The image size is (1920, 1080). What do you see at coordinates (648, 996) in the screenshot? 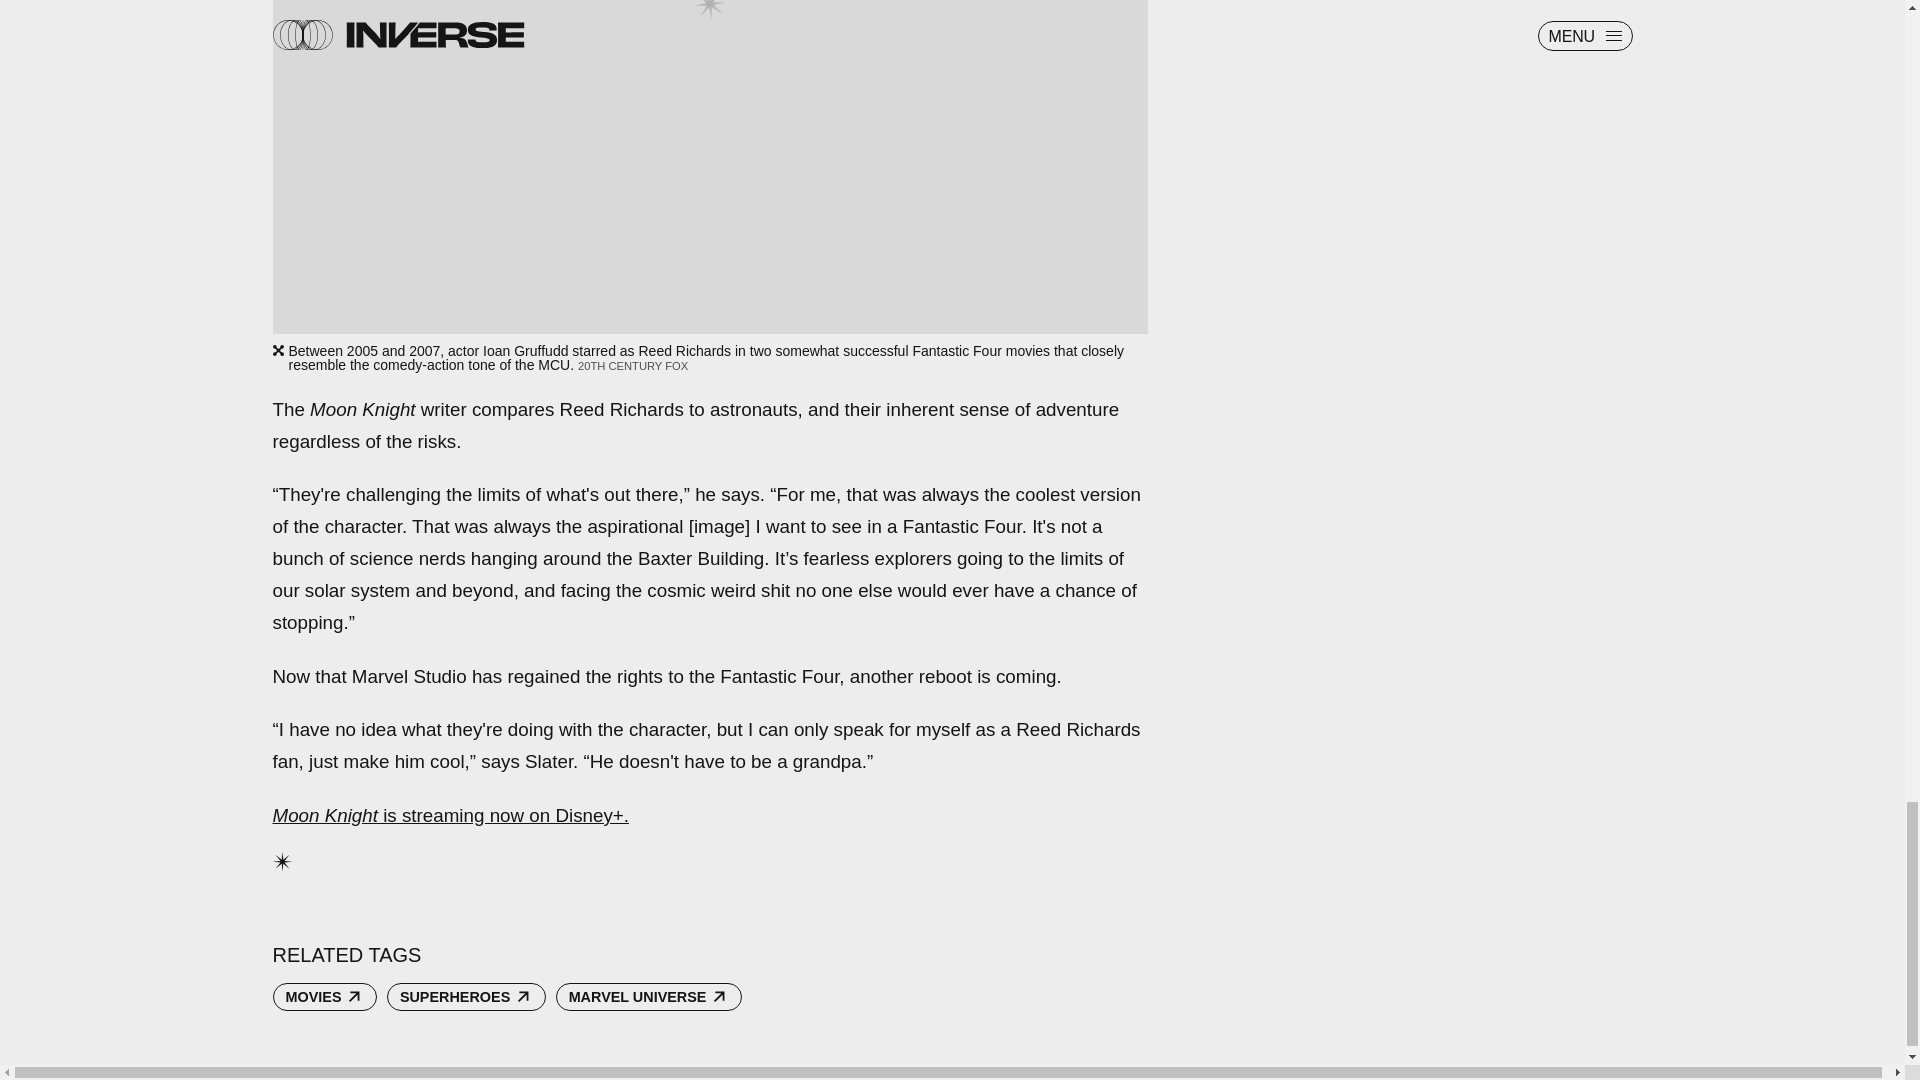
I see `MARVEL UNIVERSE` at bounding box center [648, 996].